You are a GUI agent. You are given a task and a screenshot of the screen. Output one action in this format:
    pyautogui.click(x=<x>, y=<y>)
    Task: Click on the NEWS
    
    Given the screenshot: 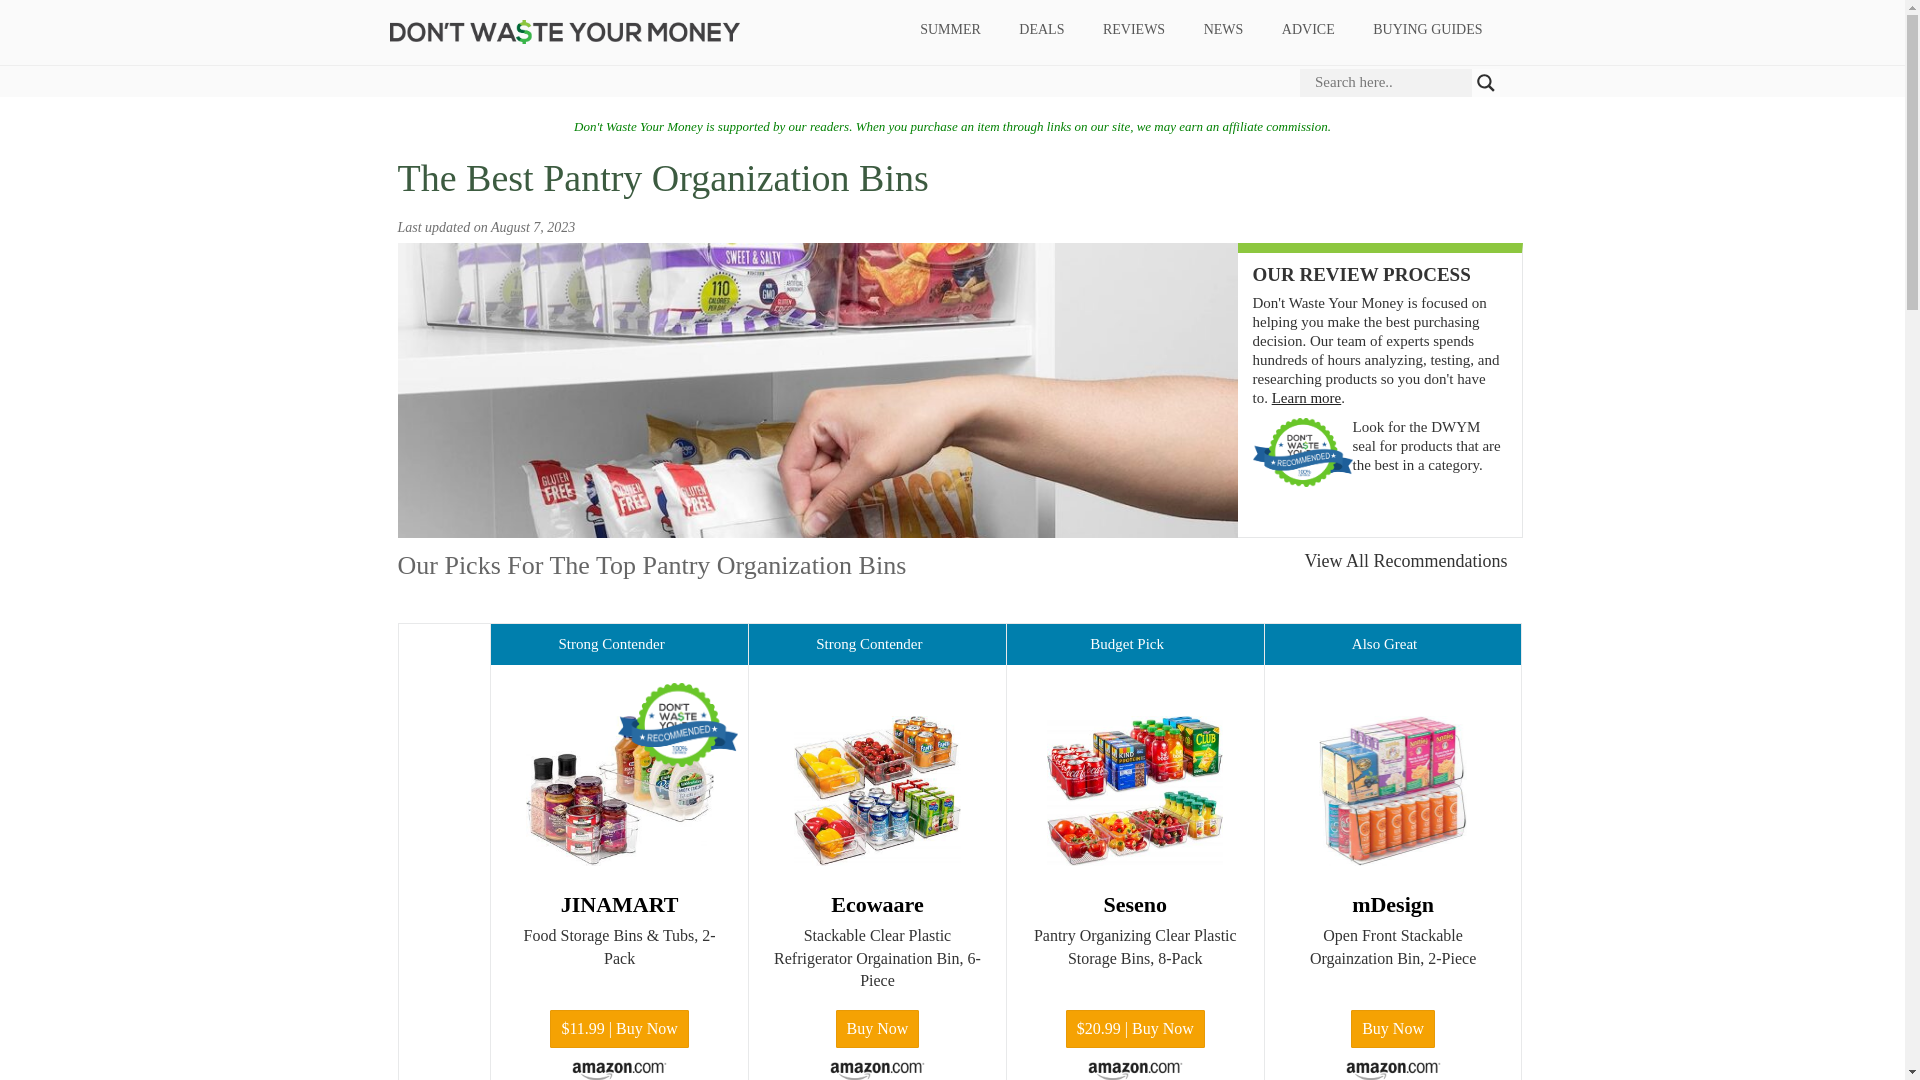 What is the action you would take?
    pyautogui.click(x=1224, y=30)
    